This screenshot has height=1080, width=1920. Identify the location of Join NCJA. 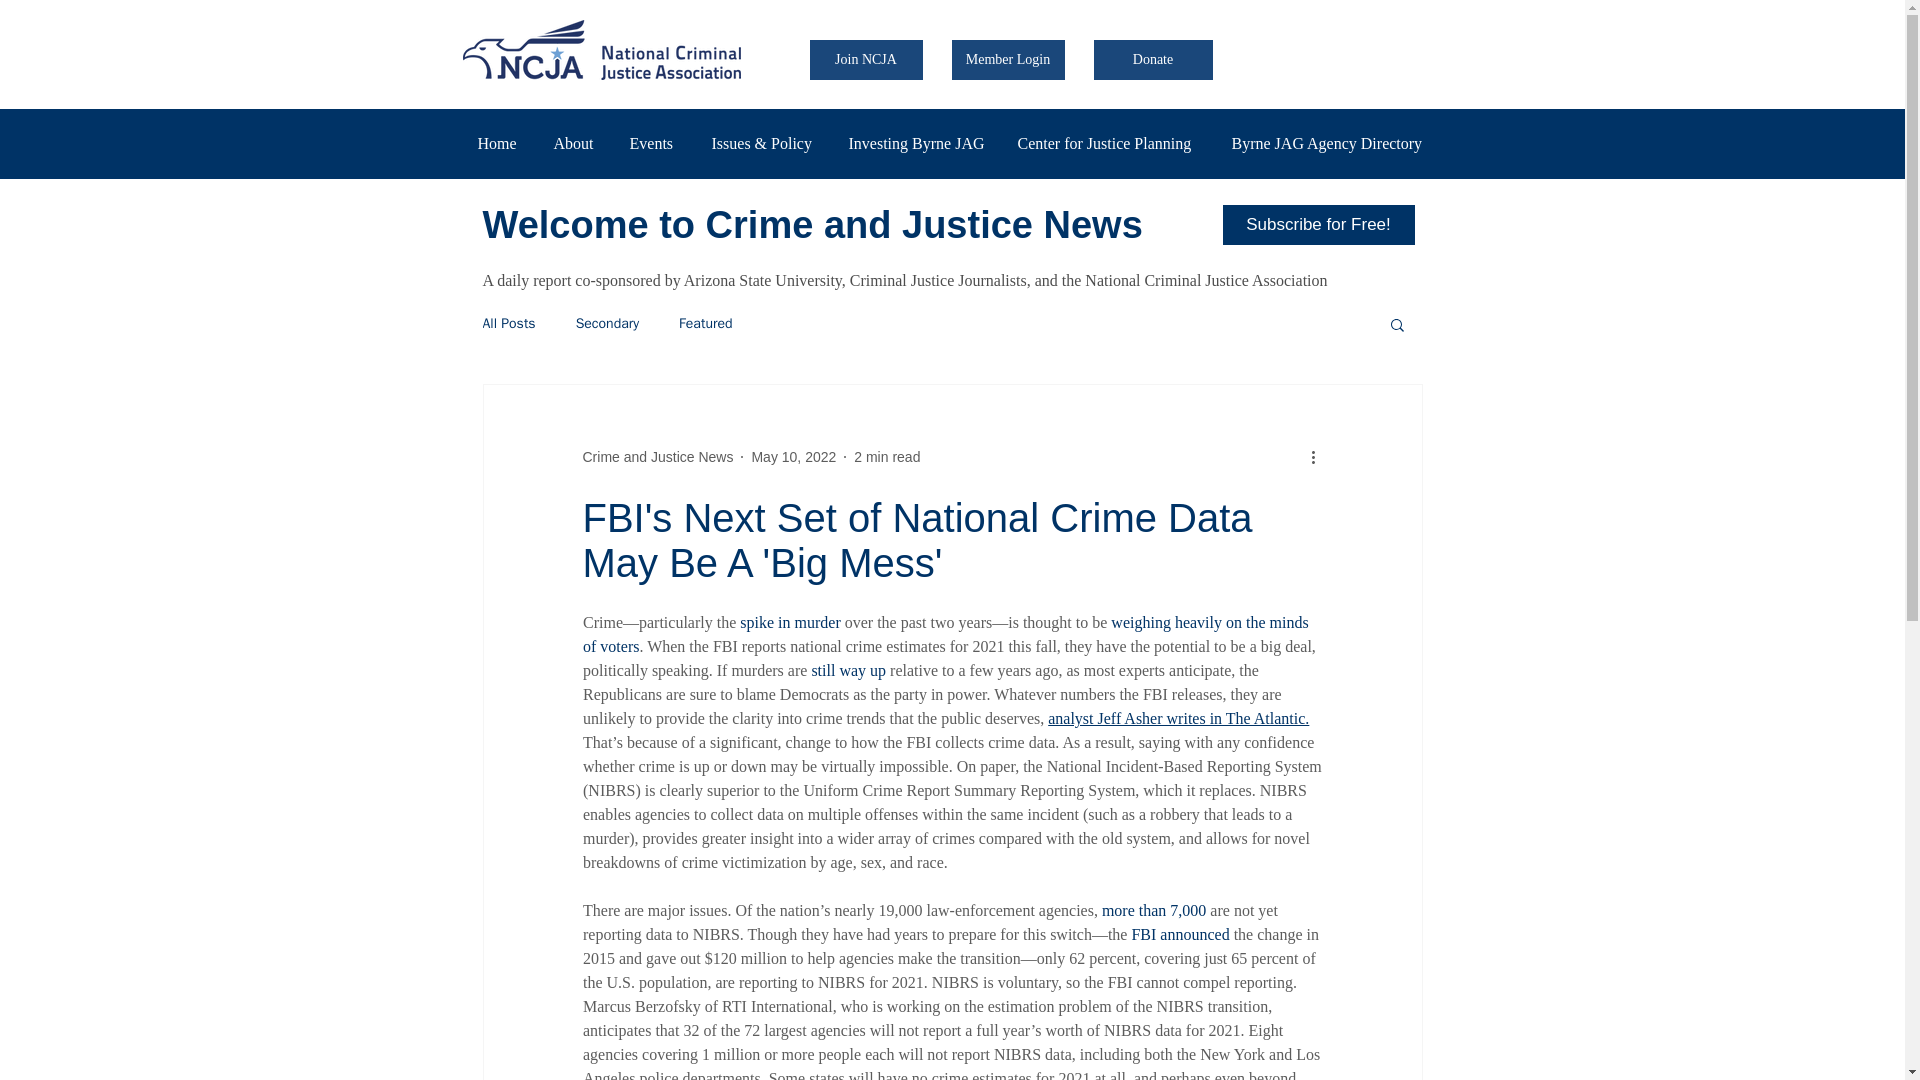
(866, 59).